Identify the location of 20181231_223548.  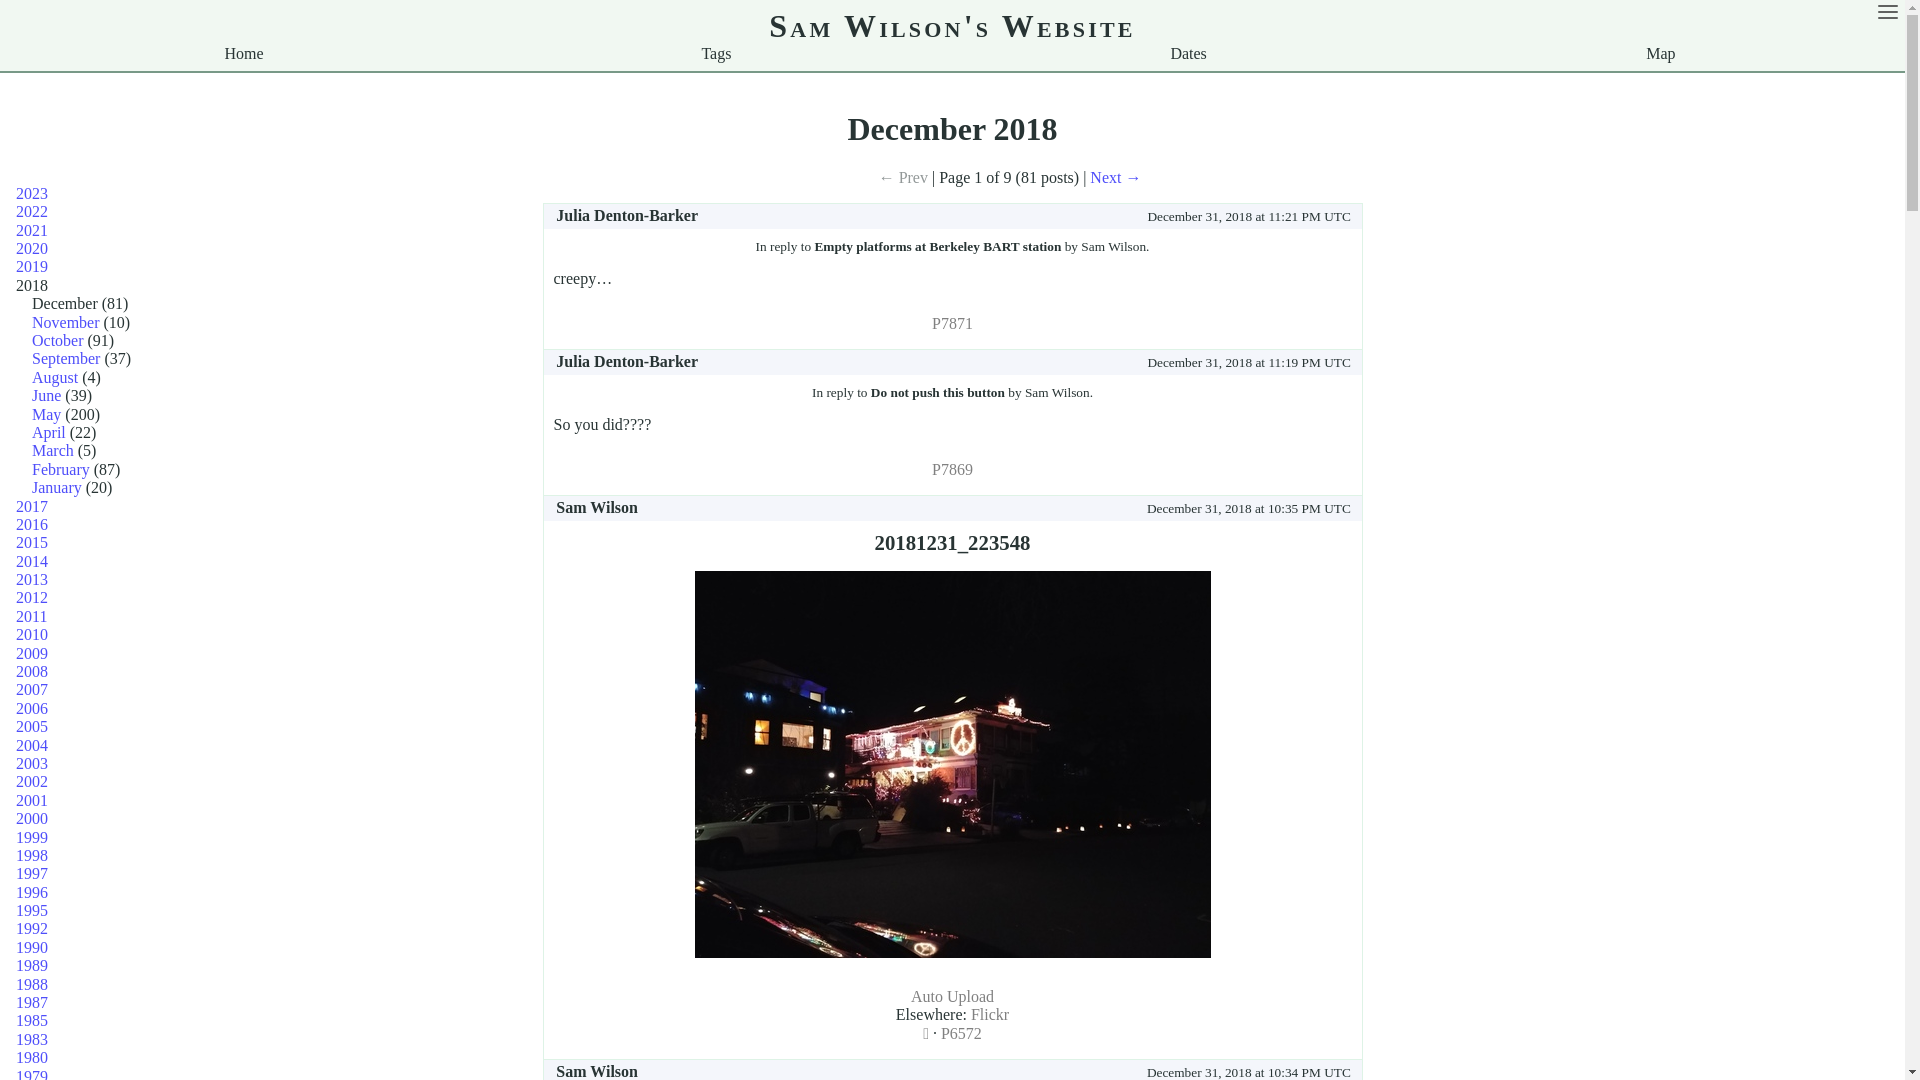
(952, 542).